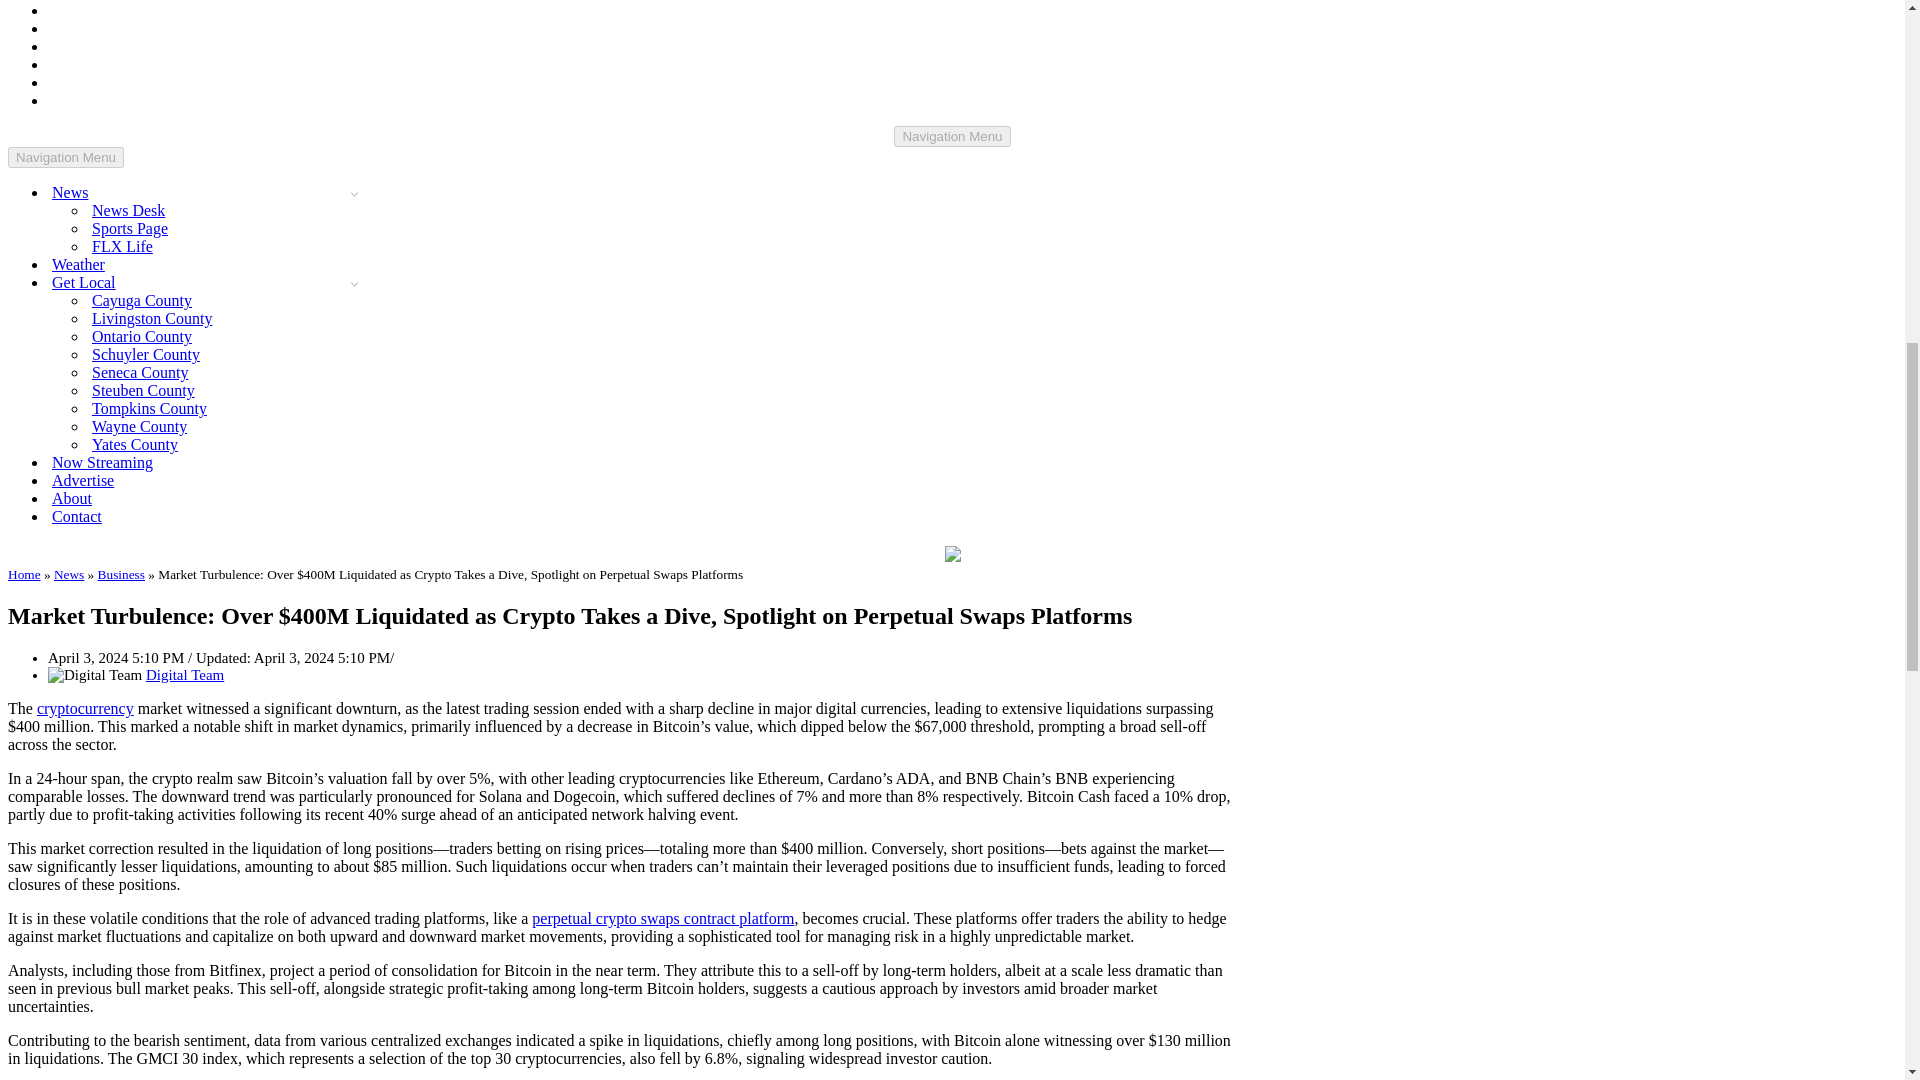 The width and height of the screenshot is (1920, 1080). Describe the element at coordinates (952, 136) in the screenshot. I see `Navigation Menu` at that location.